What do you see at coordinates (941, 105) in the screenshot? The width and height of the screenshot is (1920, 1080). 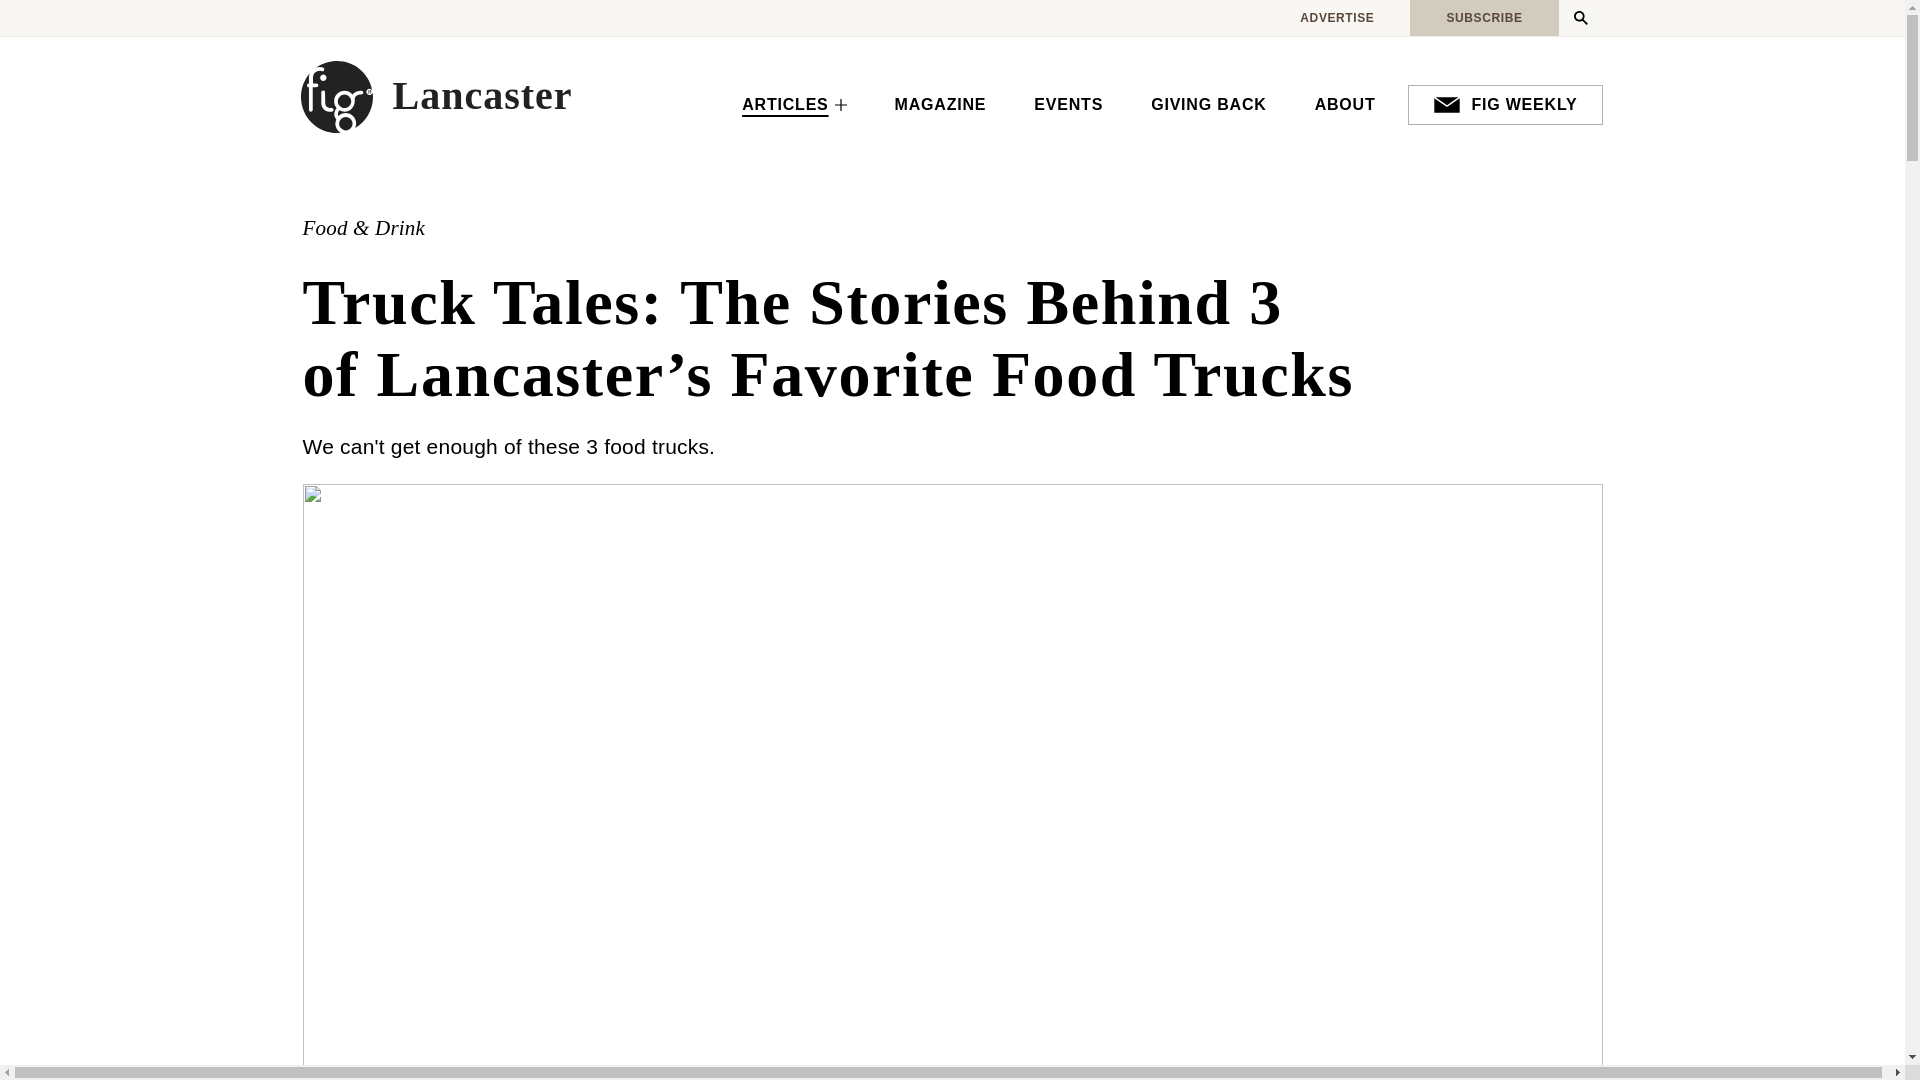 I see `MAGAZINE` at bounding box center [941, 105].